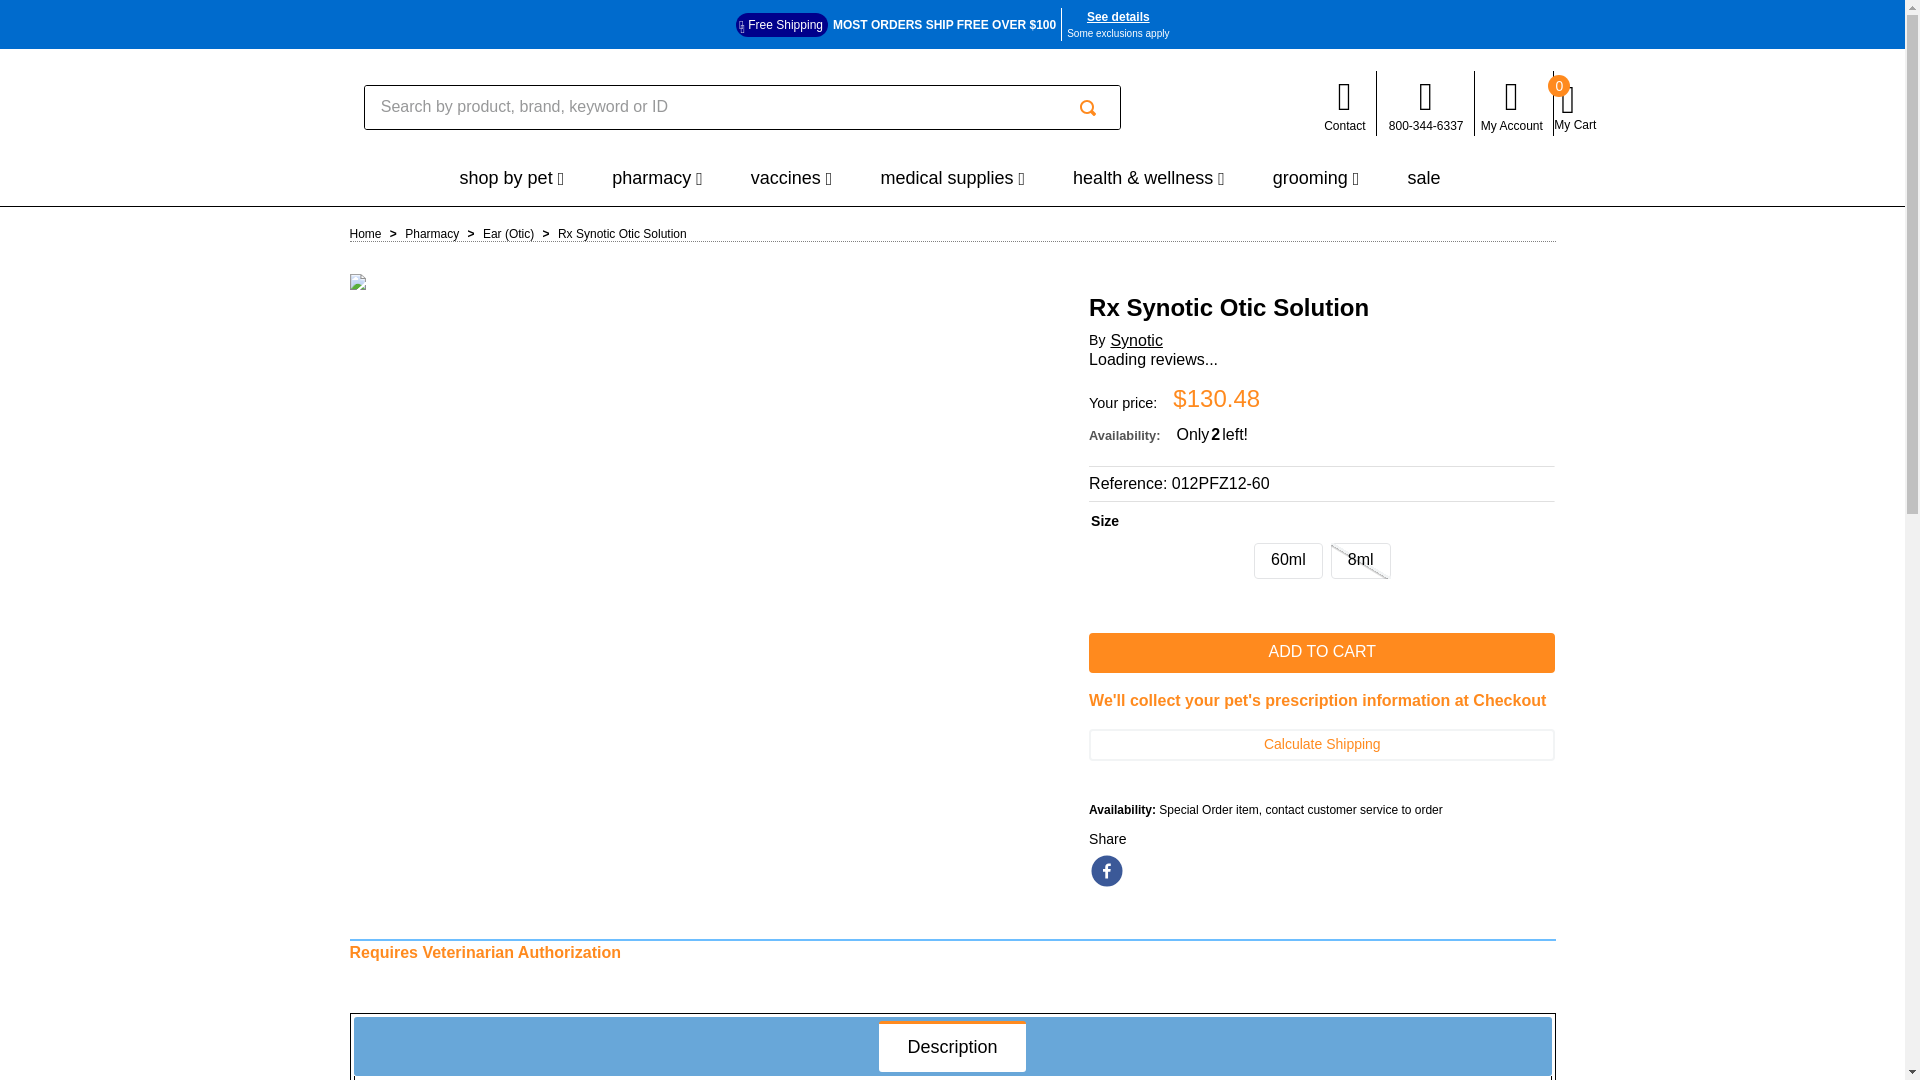  Describe the element at coordinates (1135, 340) in the screenshot. I see `Synotic` at that location.